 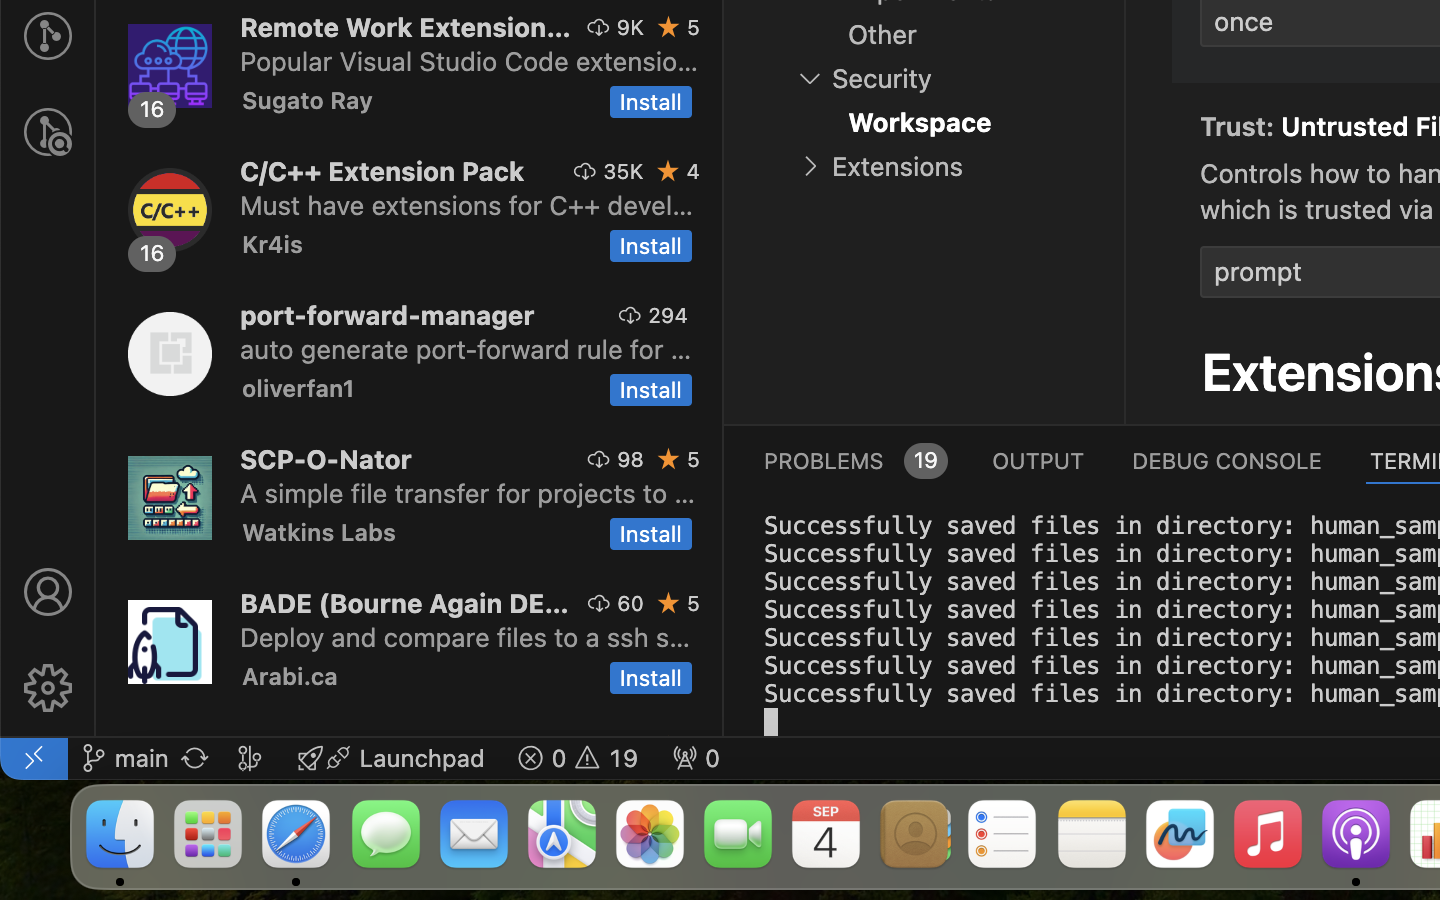 I want to click on 35K, so click(x=624, y=171).